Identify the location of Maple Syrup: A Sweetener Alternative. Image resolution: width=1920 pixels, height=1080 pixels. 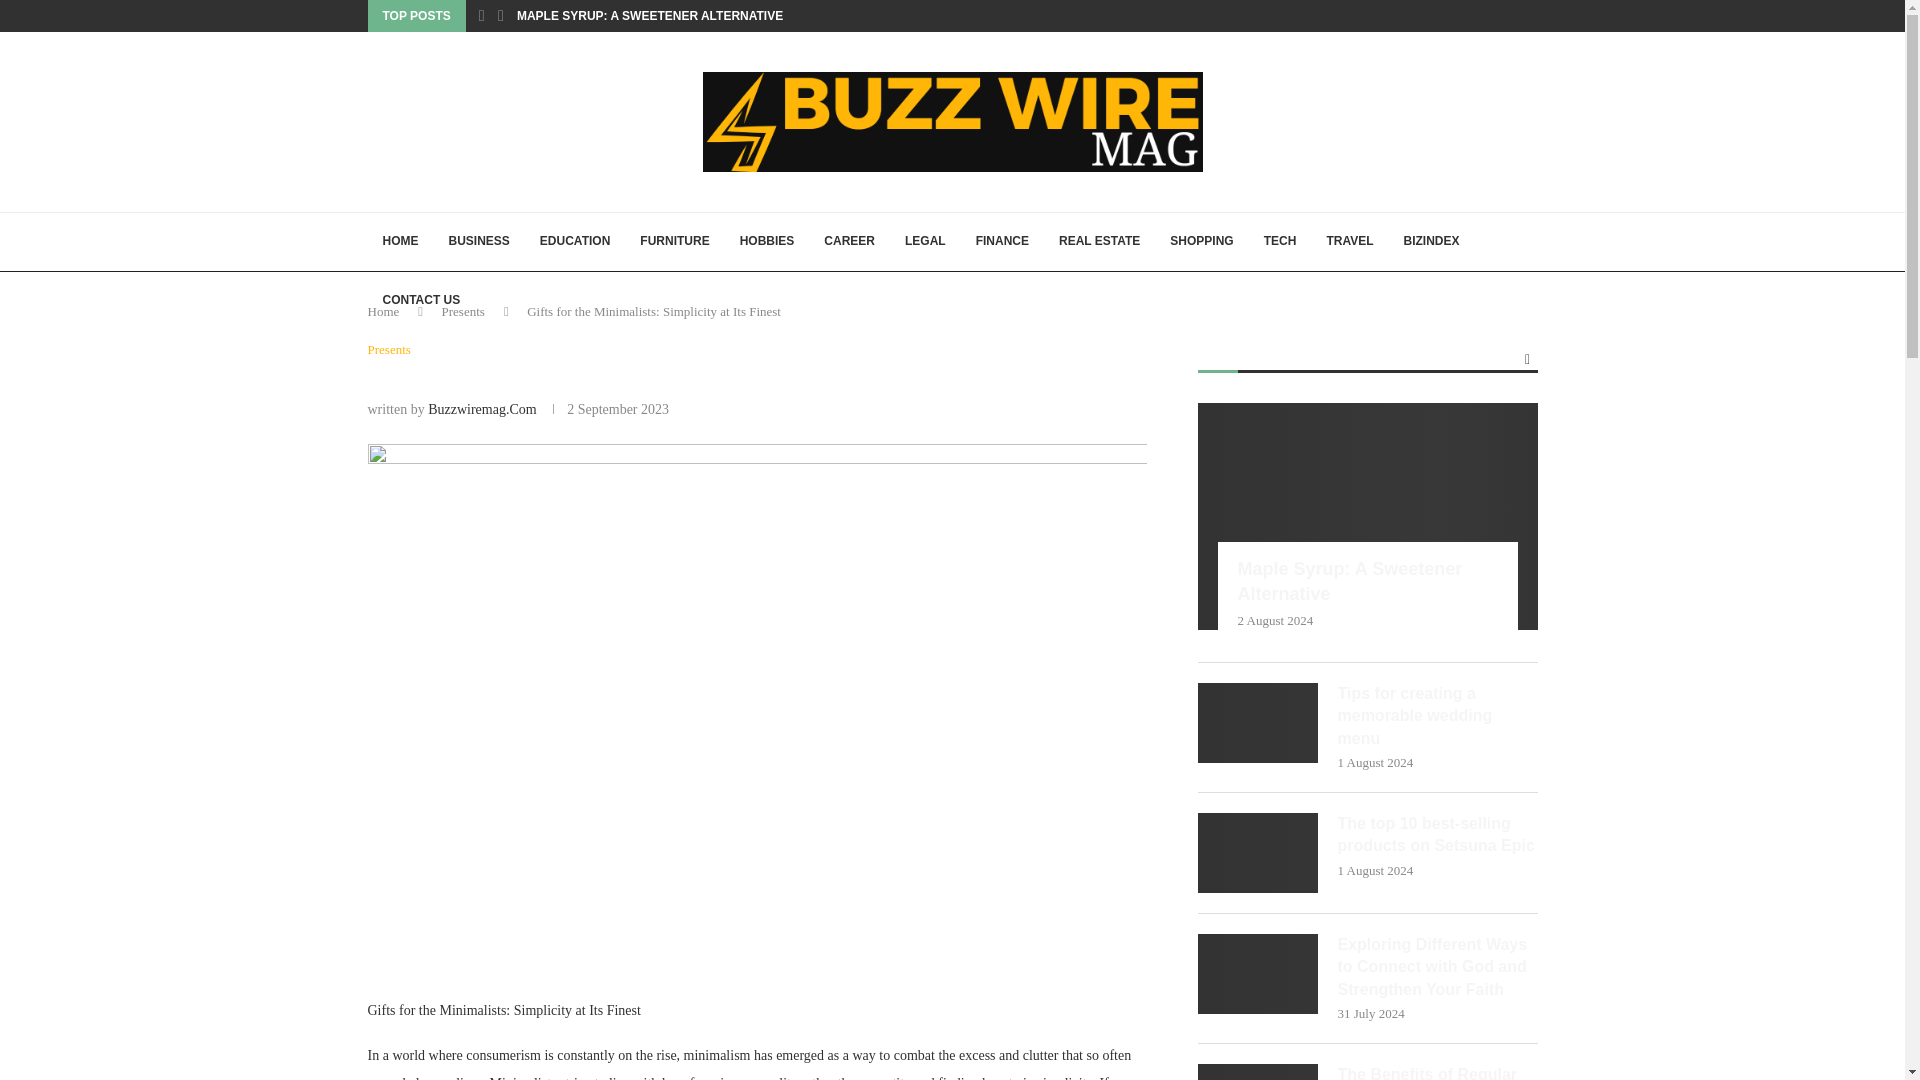
(1368, 516).